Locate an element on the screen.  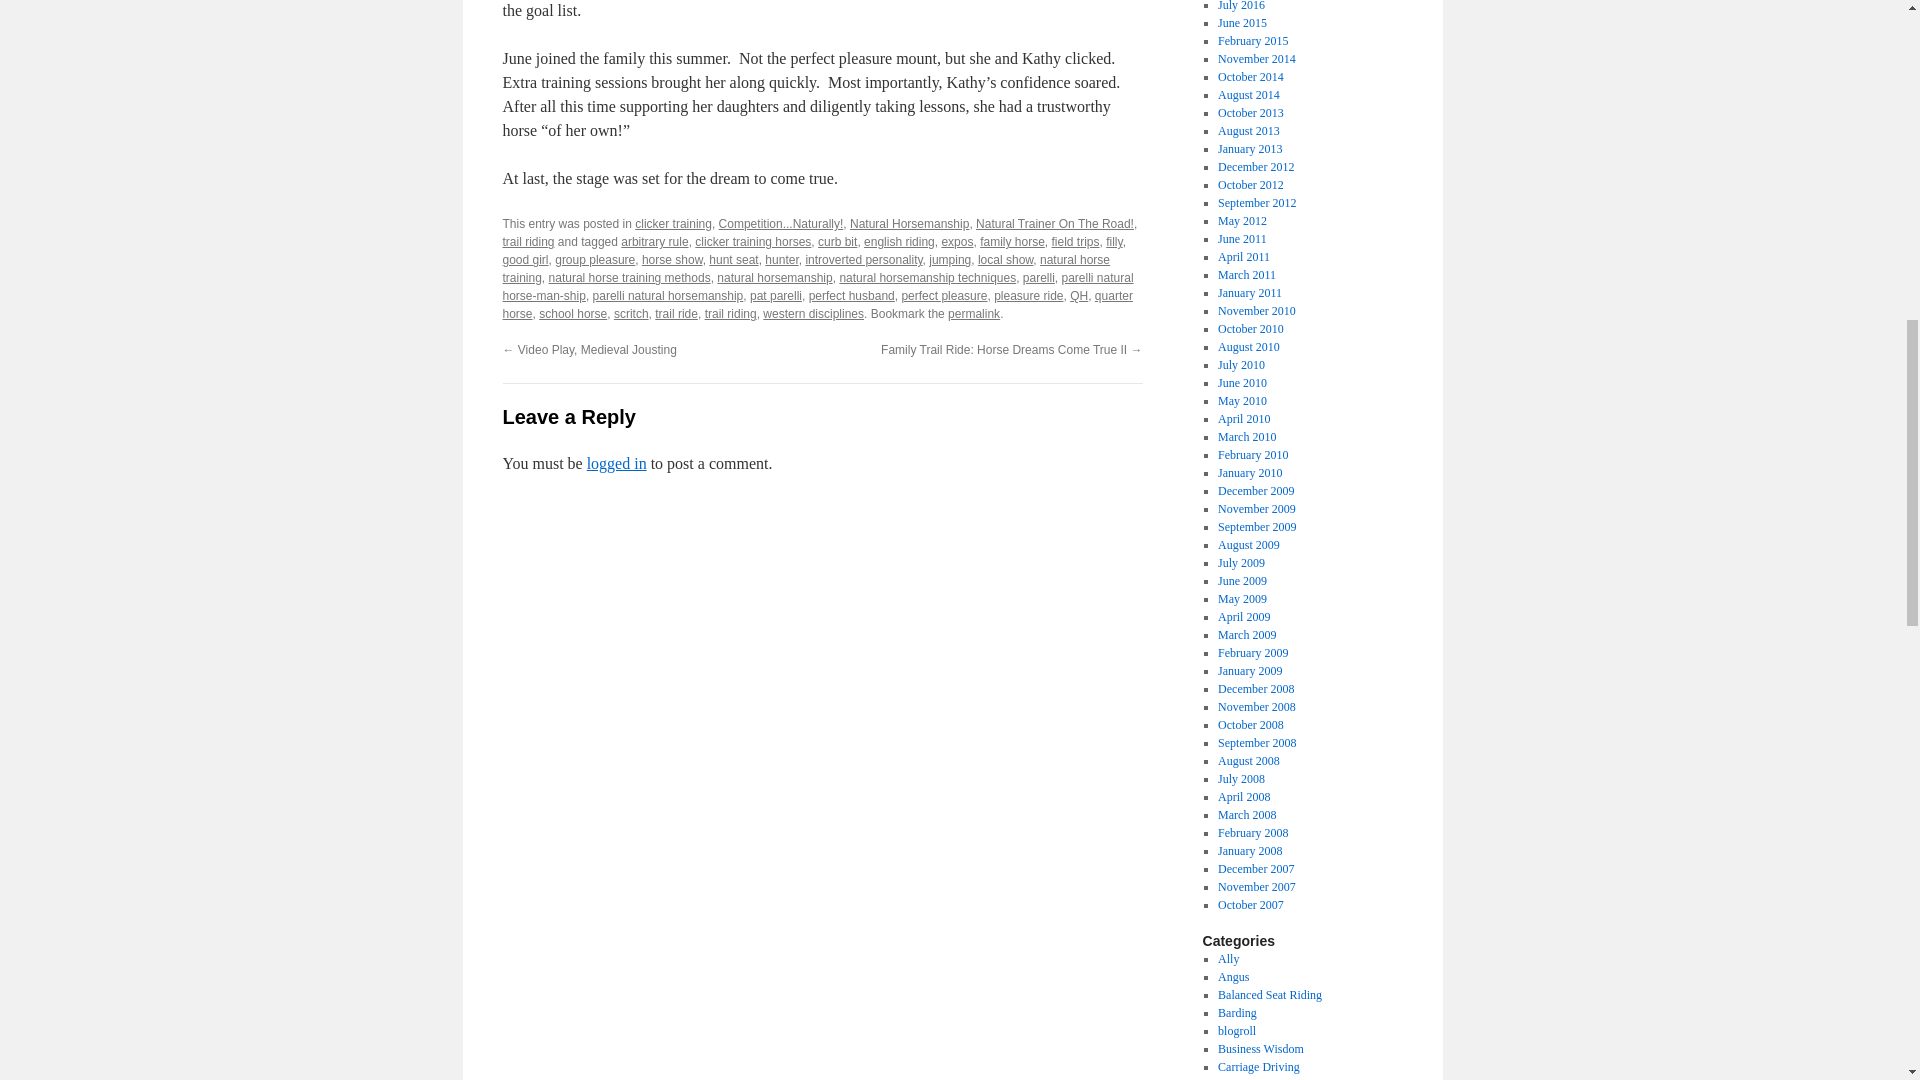
clicker training horses is located at coordinates (752, 242).